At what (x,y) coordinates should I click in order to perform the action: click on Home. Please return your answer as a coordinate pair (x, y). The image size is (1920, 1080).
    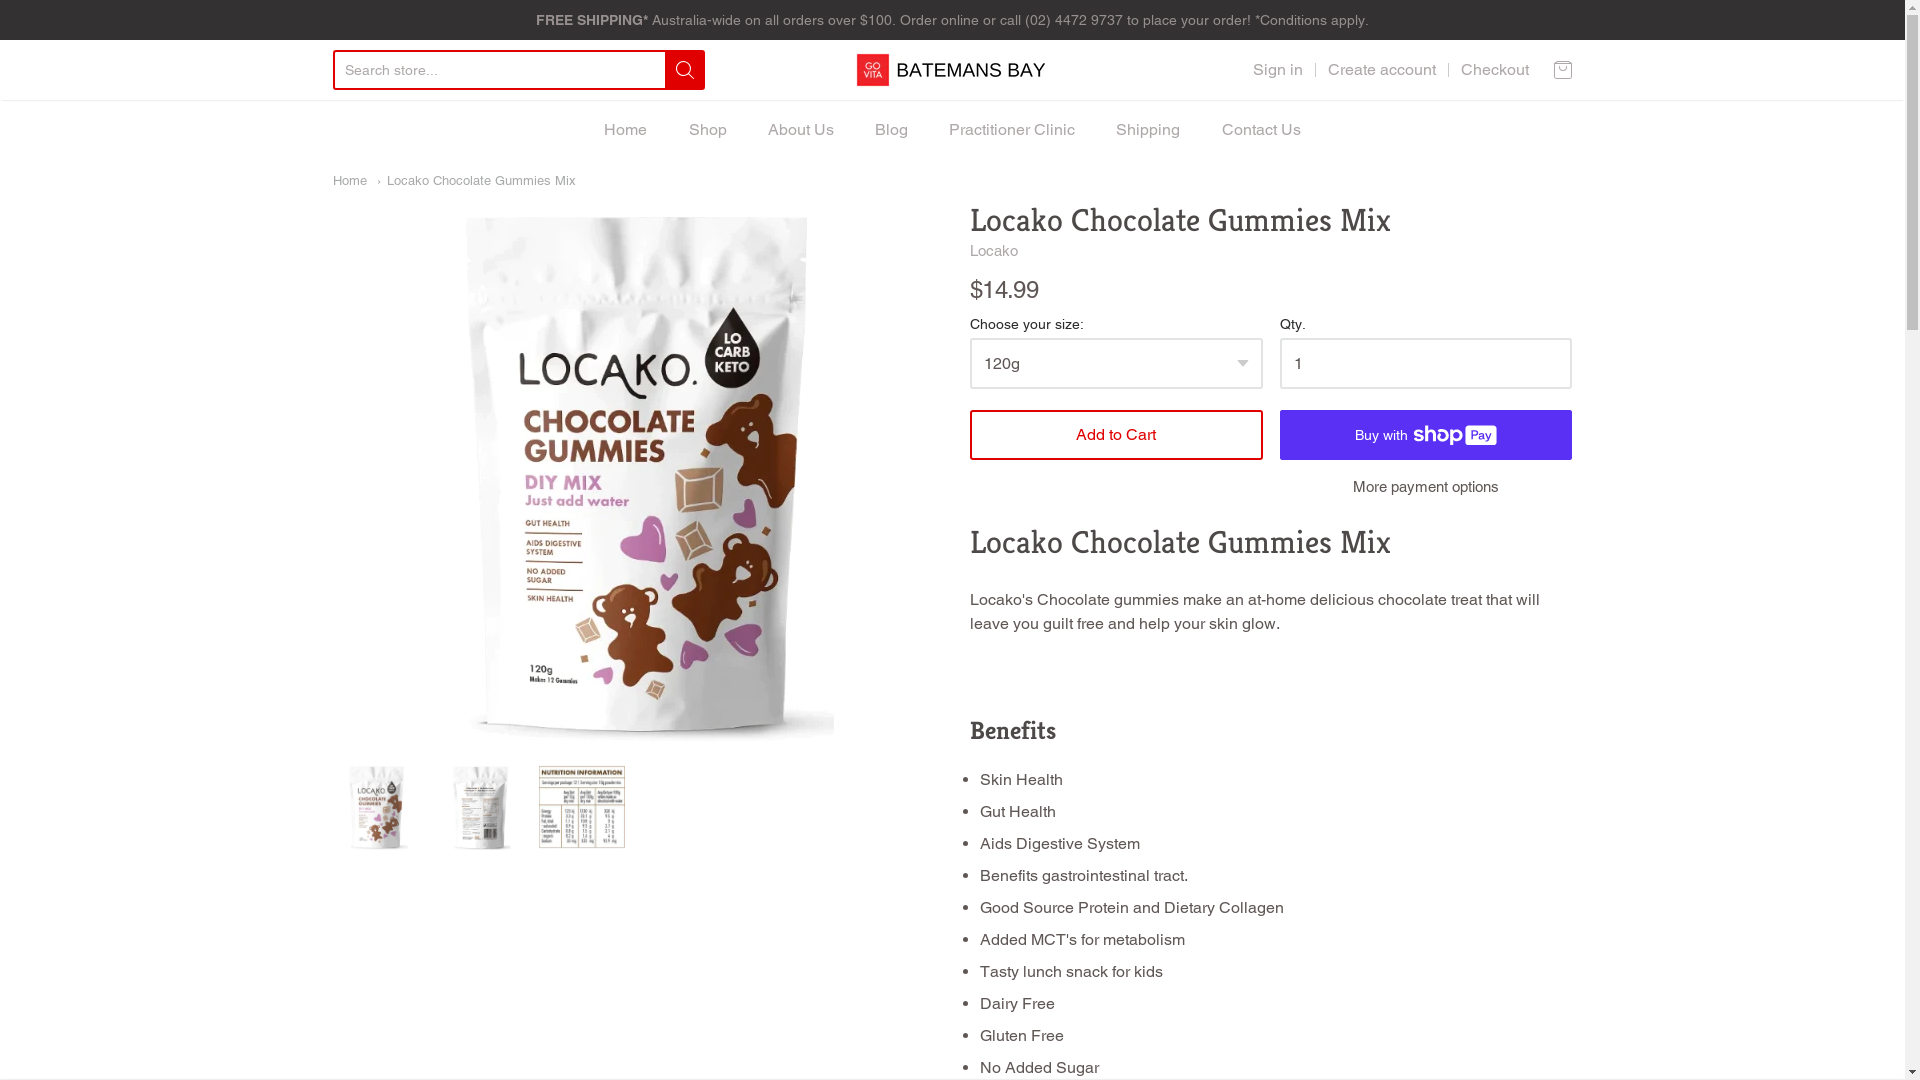
    Looking at the image, I should click on (626, 130).